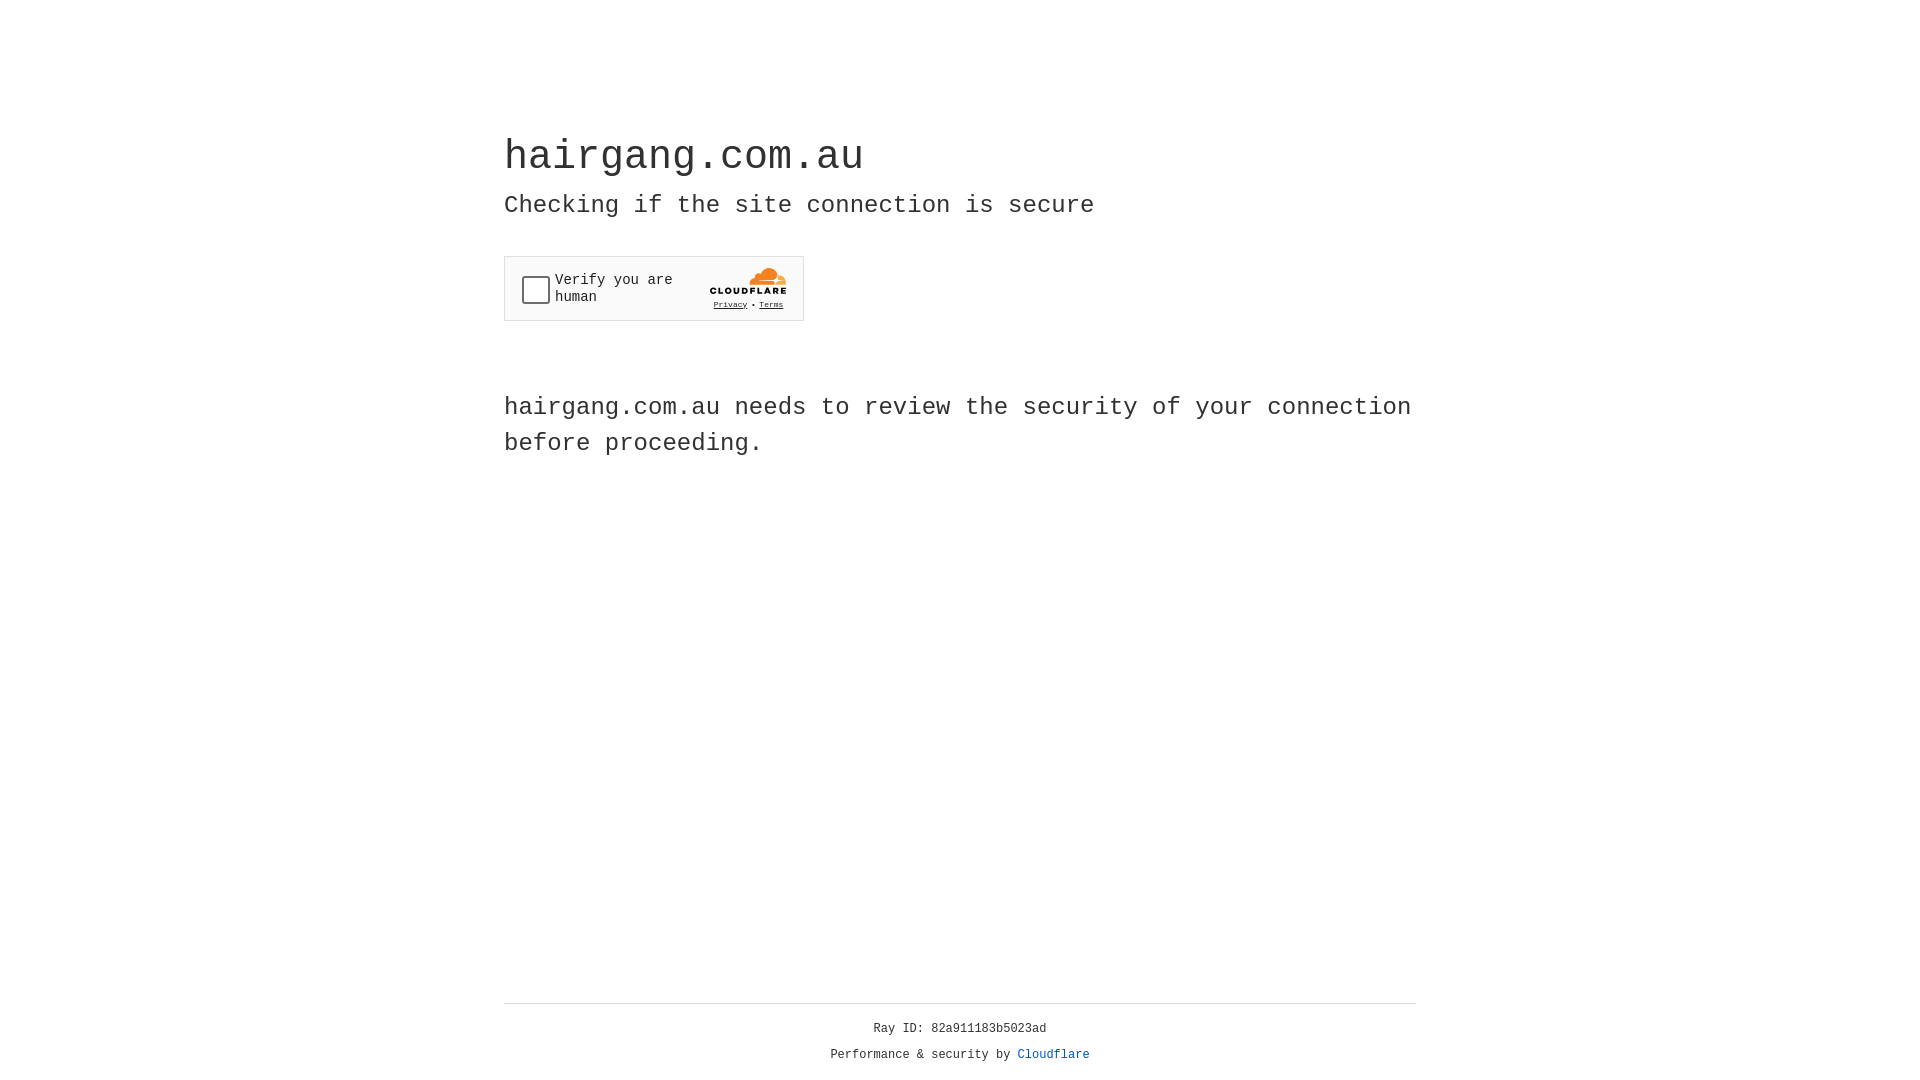 This screenshot has height=1080, width=1920. What do you see at coordinates (654, 288) in the screenshot?
I see `Widget containing a Cloudflare security challenge` at bounding box center [654, 288].